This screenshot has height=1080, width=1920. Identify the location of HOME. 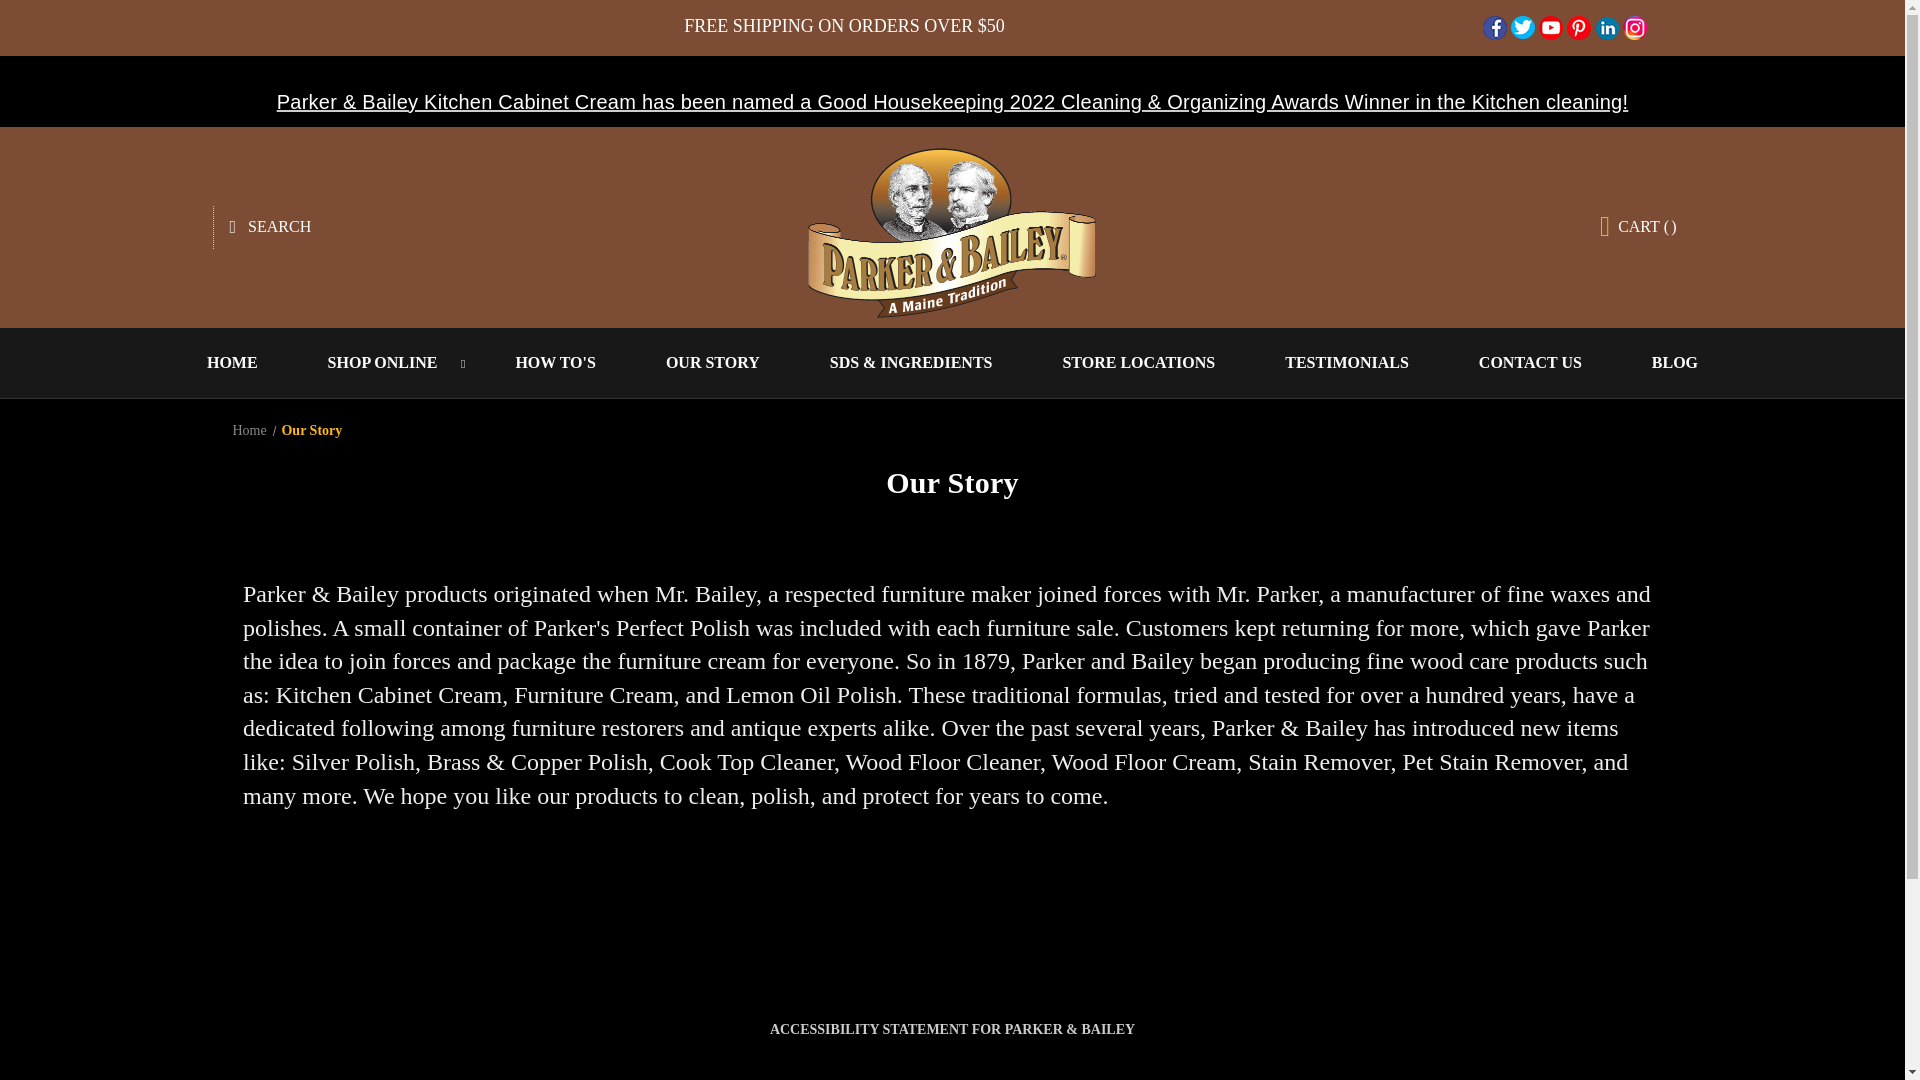
(232, 363).